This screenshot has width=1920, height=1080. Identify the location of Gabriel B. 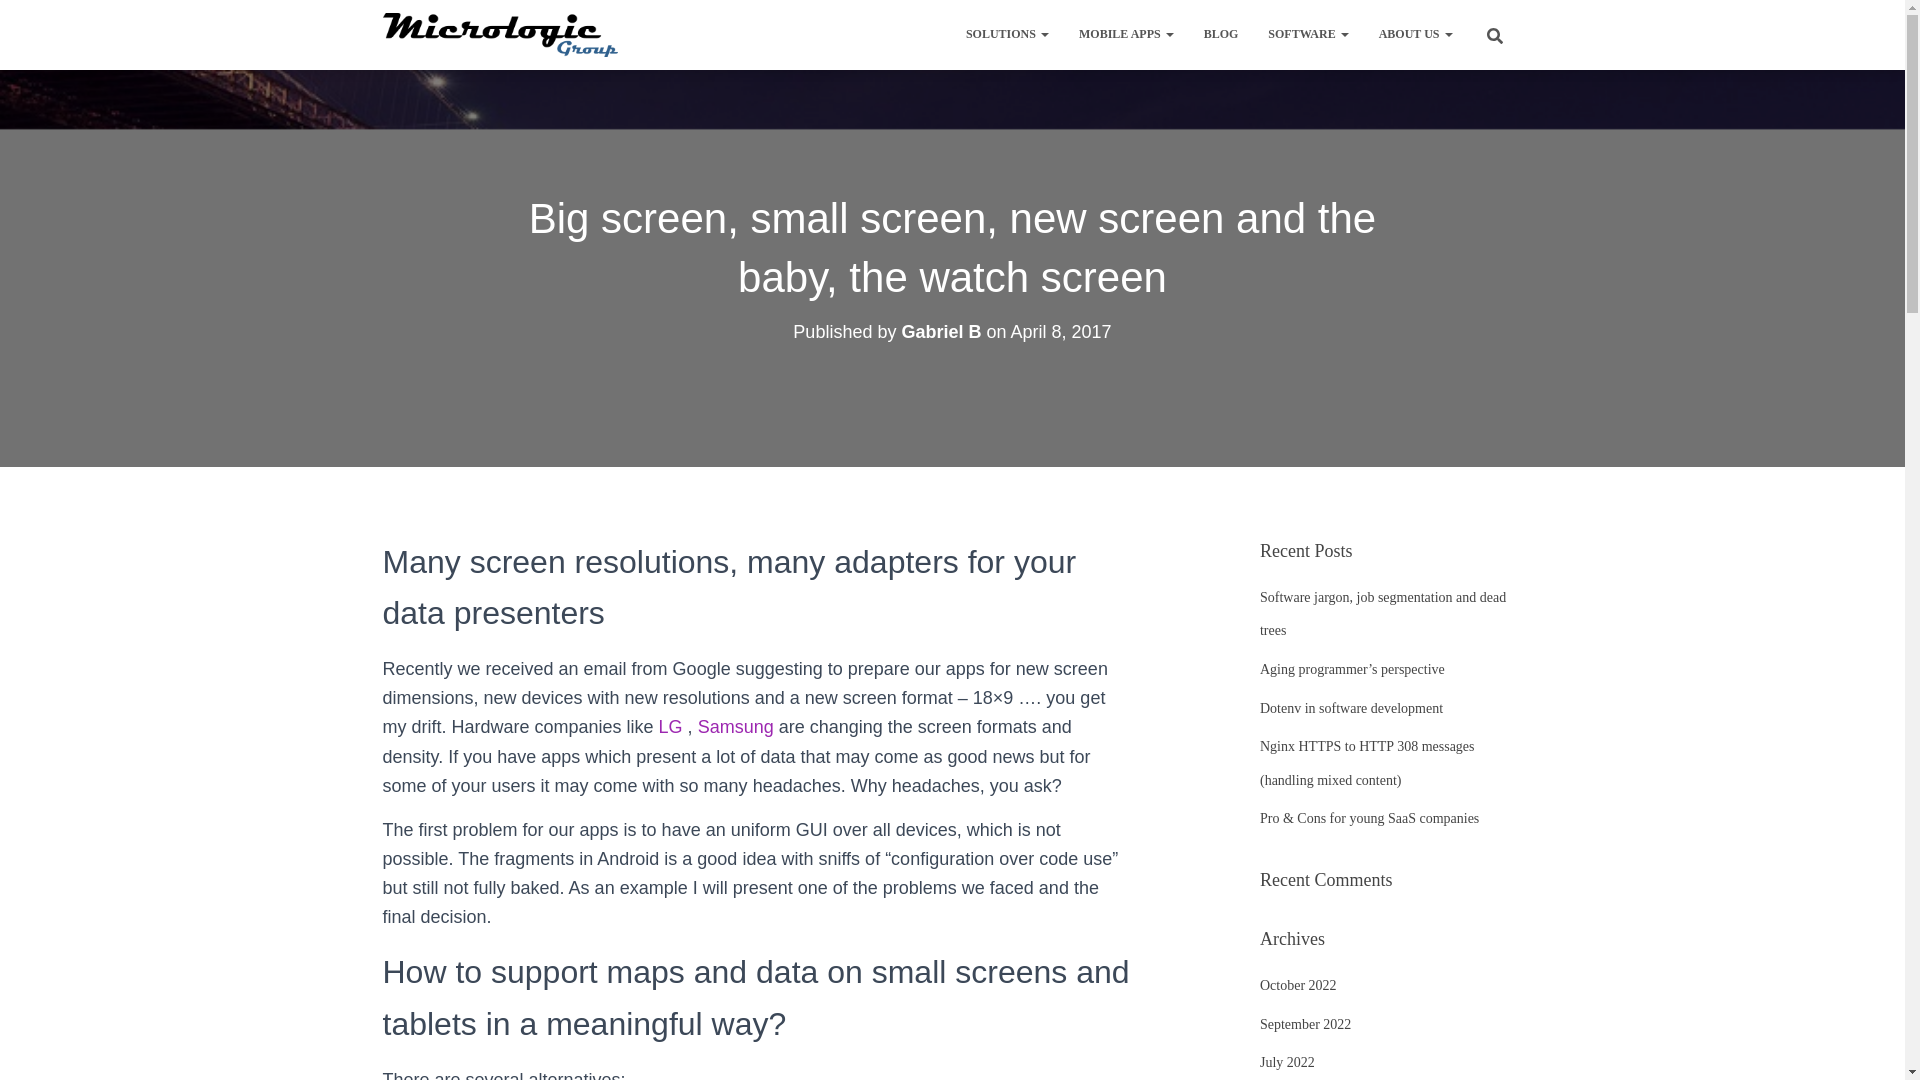
(940, 332).